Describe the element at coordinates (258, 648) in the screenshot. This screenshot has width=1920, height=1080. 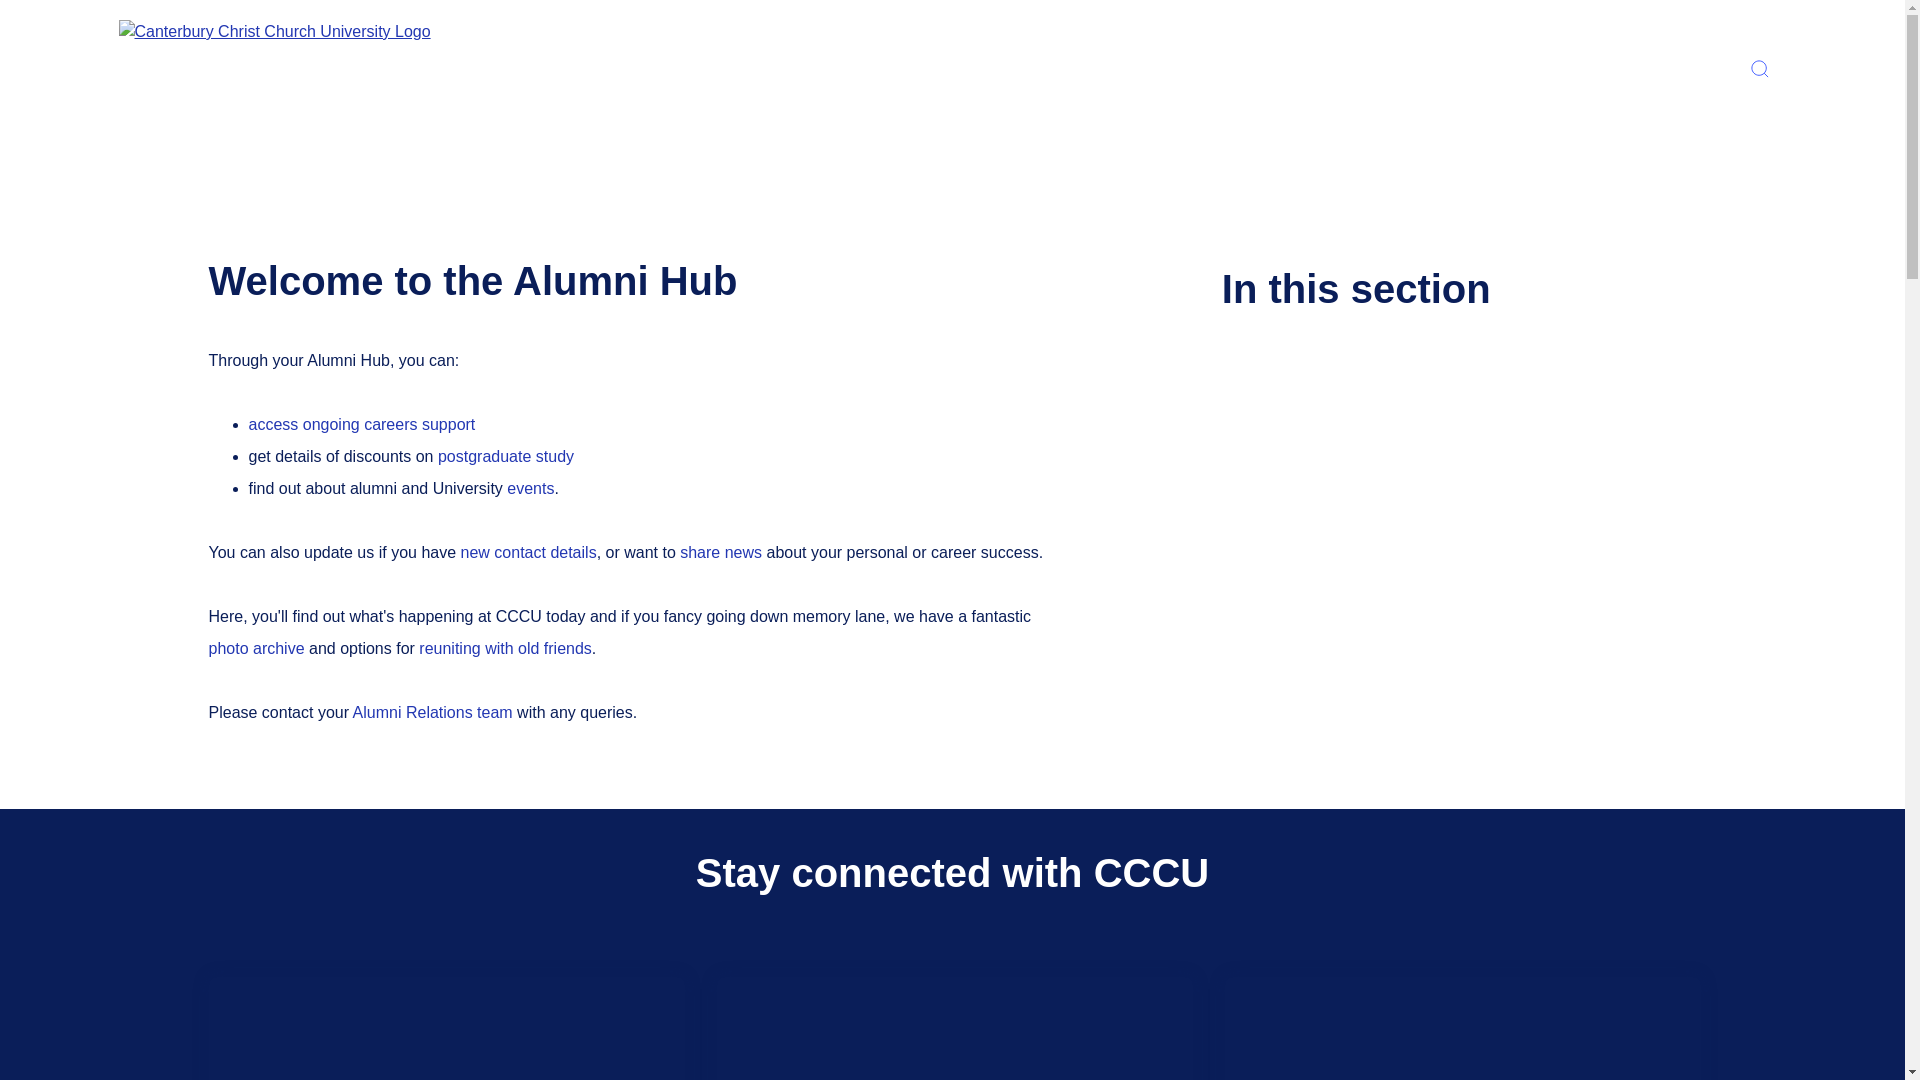
I see `photo archive` at that location.